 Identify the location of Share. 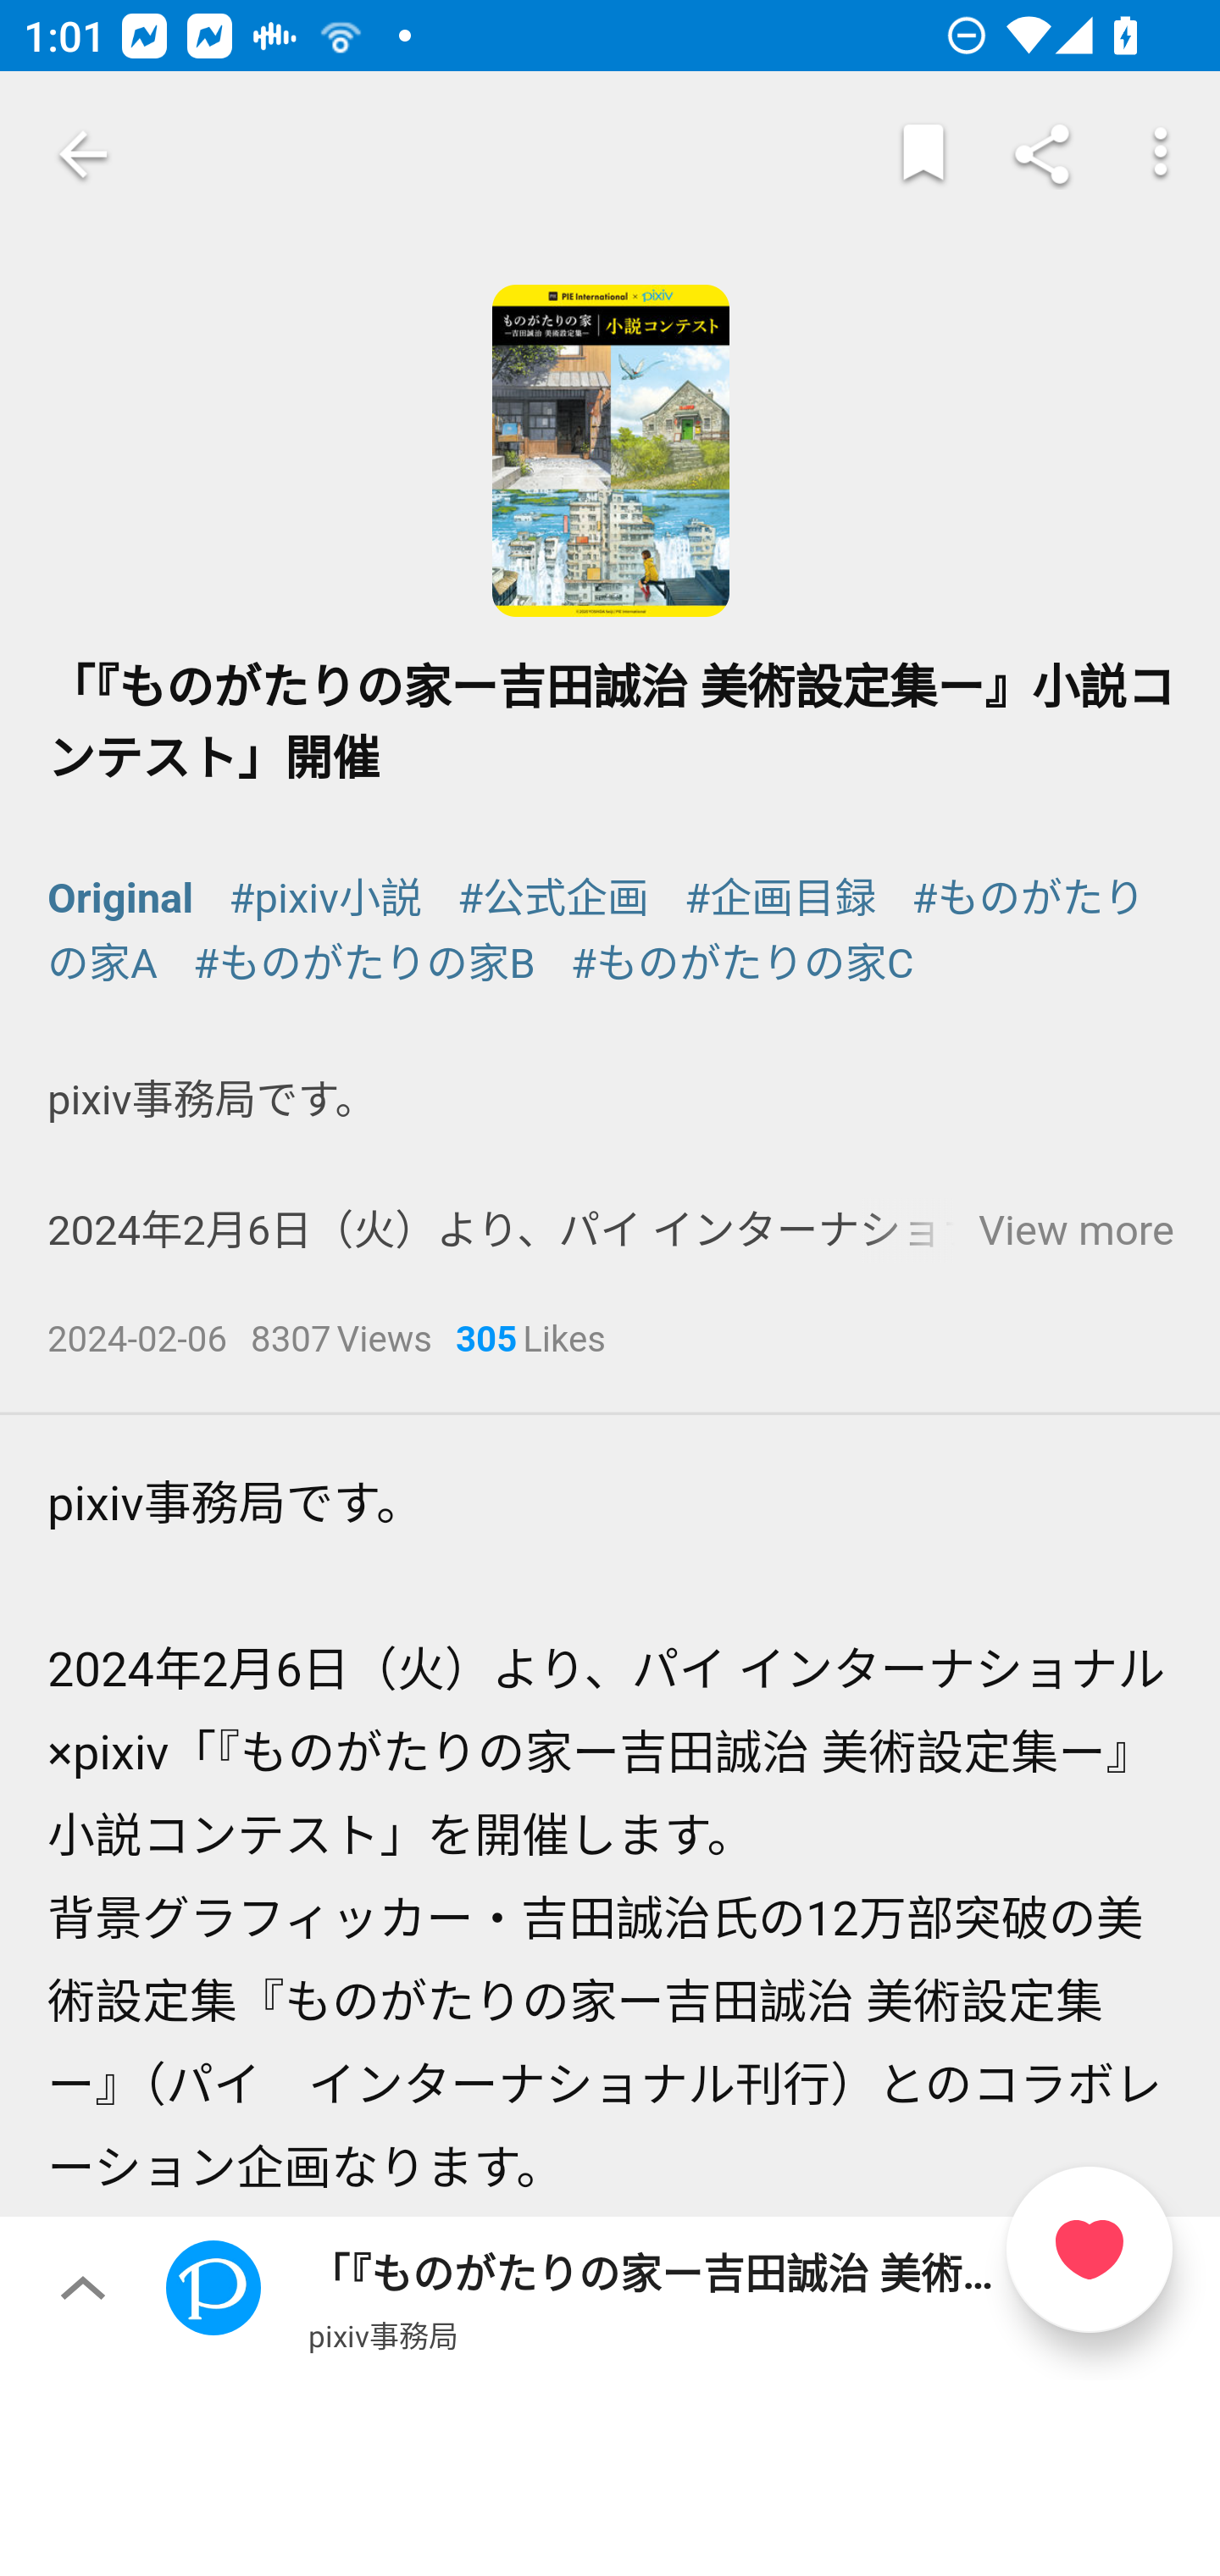
(1042, 154).